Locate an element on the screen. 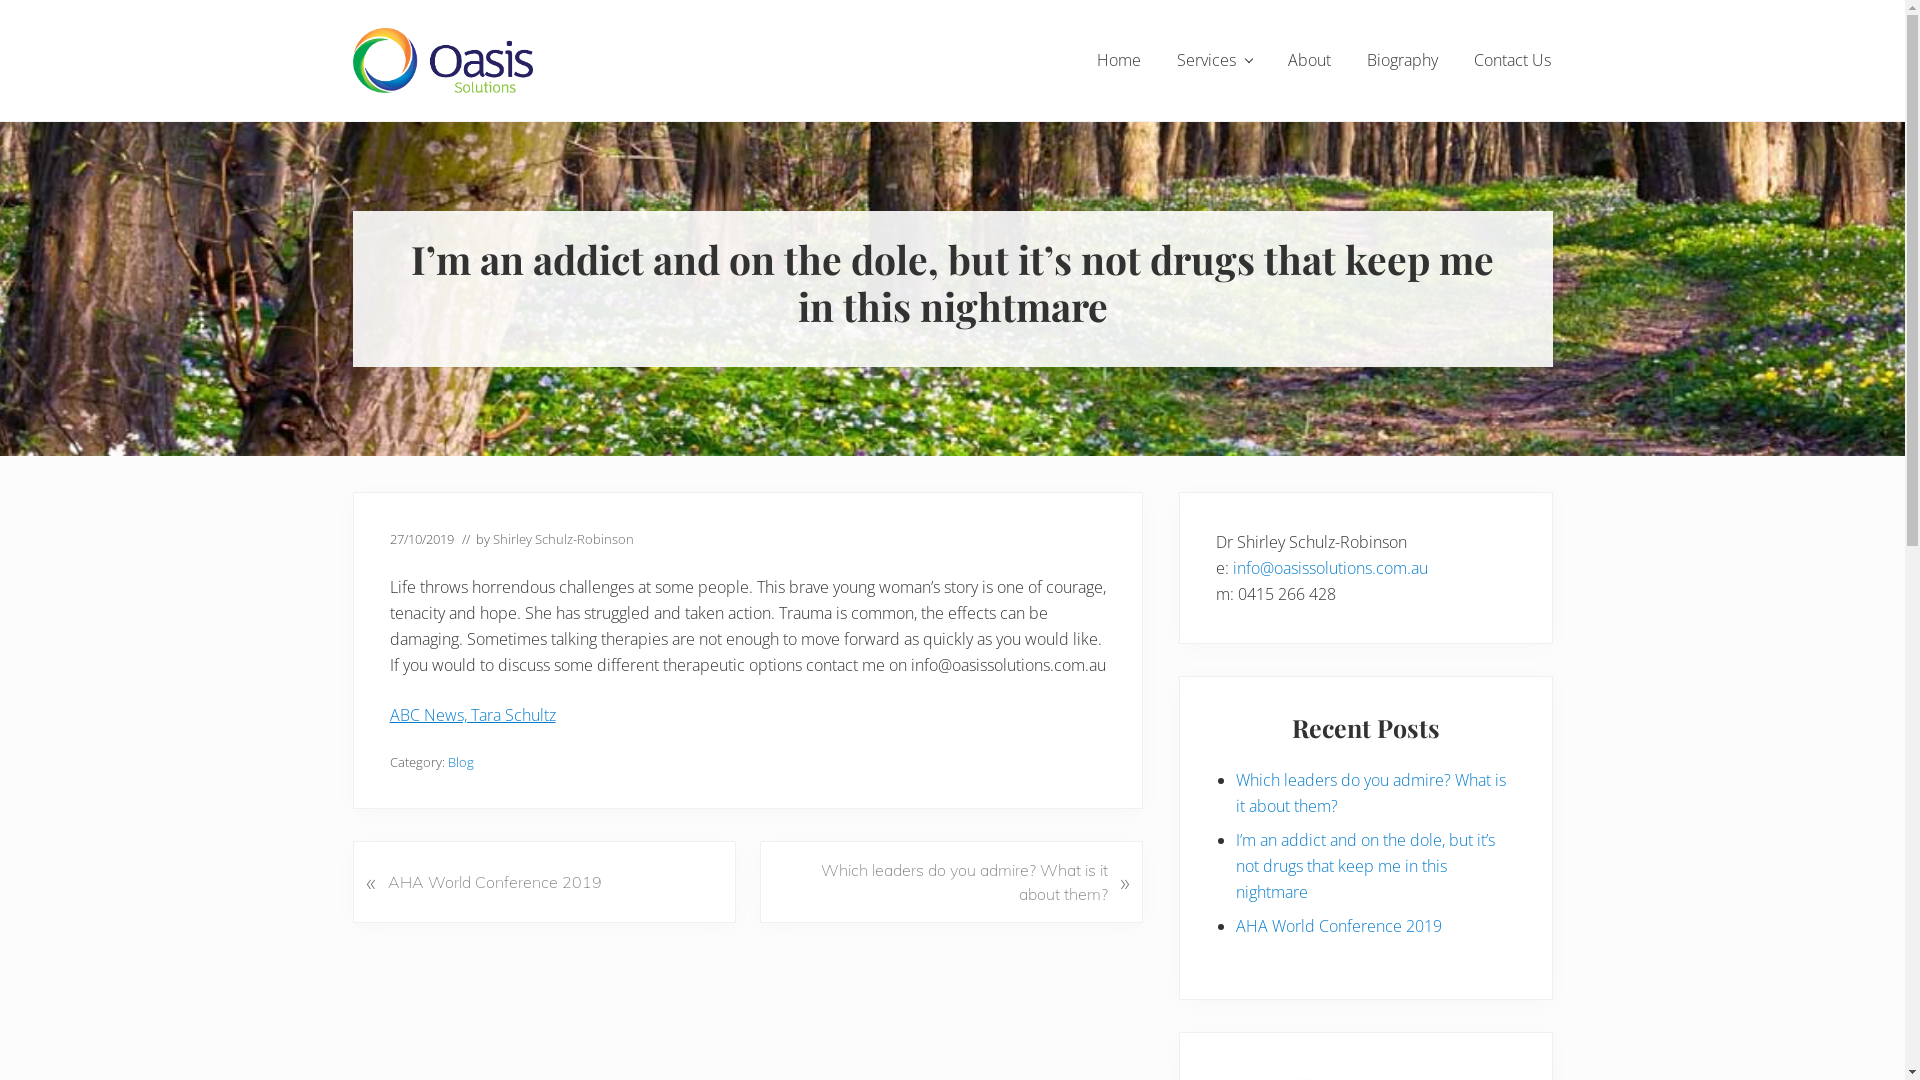 This screenshot has height=1080, width=1920. Shirley Schulz-Robinson is located at coordinates (562, 539).